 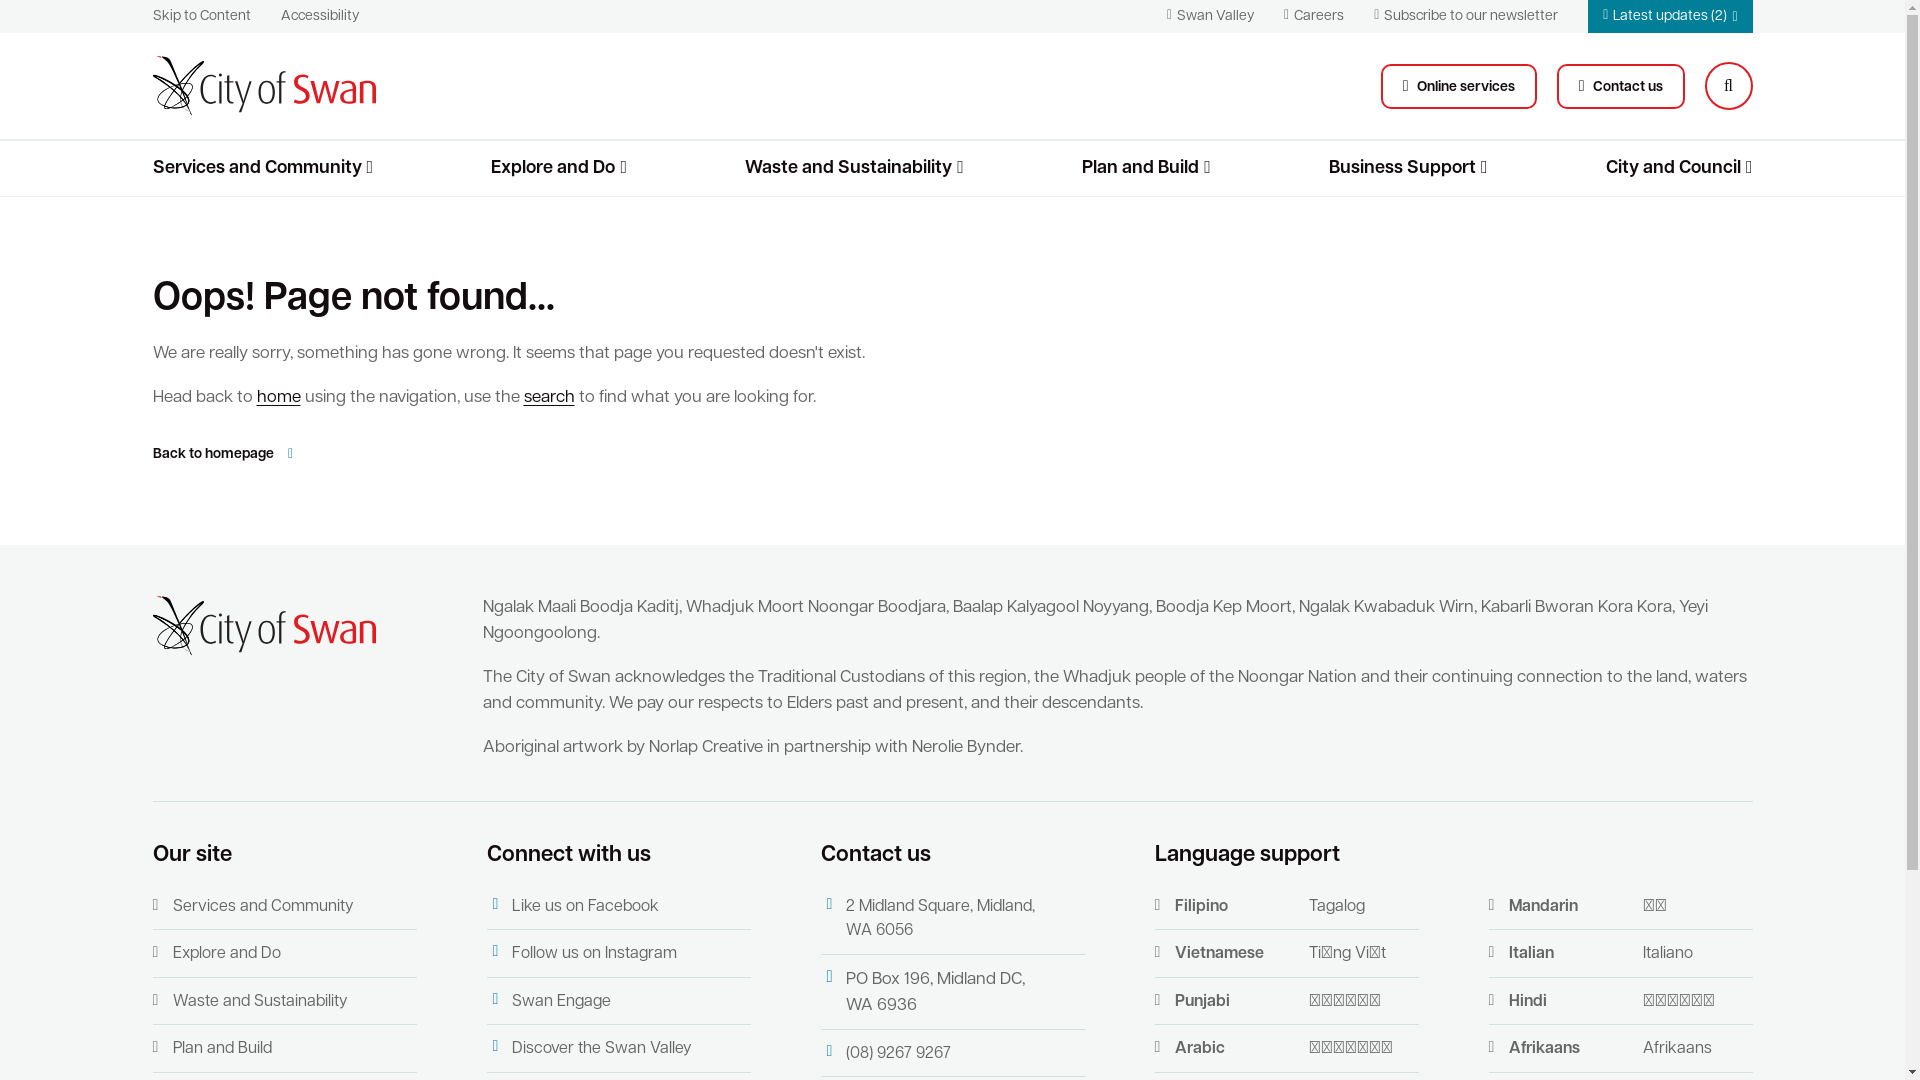 I want to click on Swan Valley, so click(x=1210, y=16).